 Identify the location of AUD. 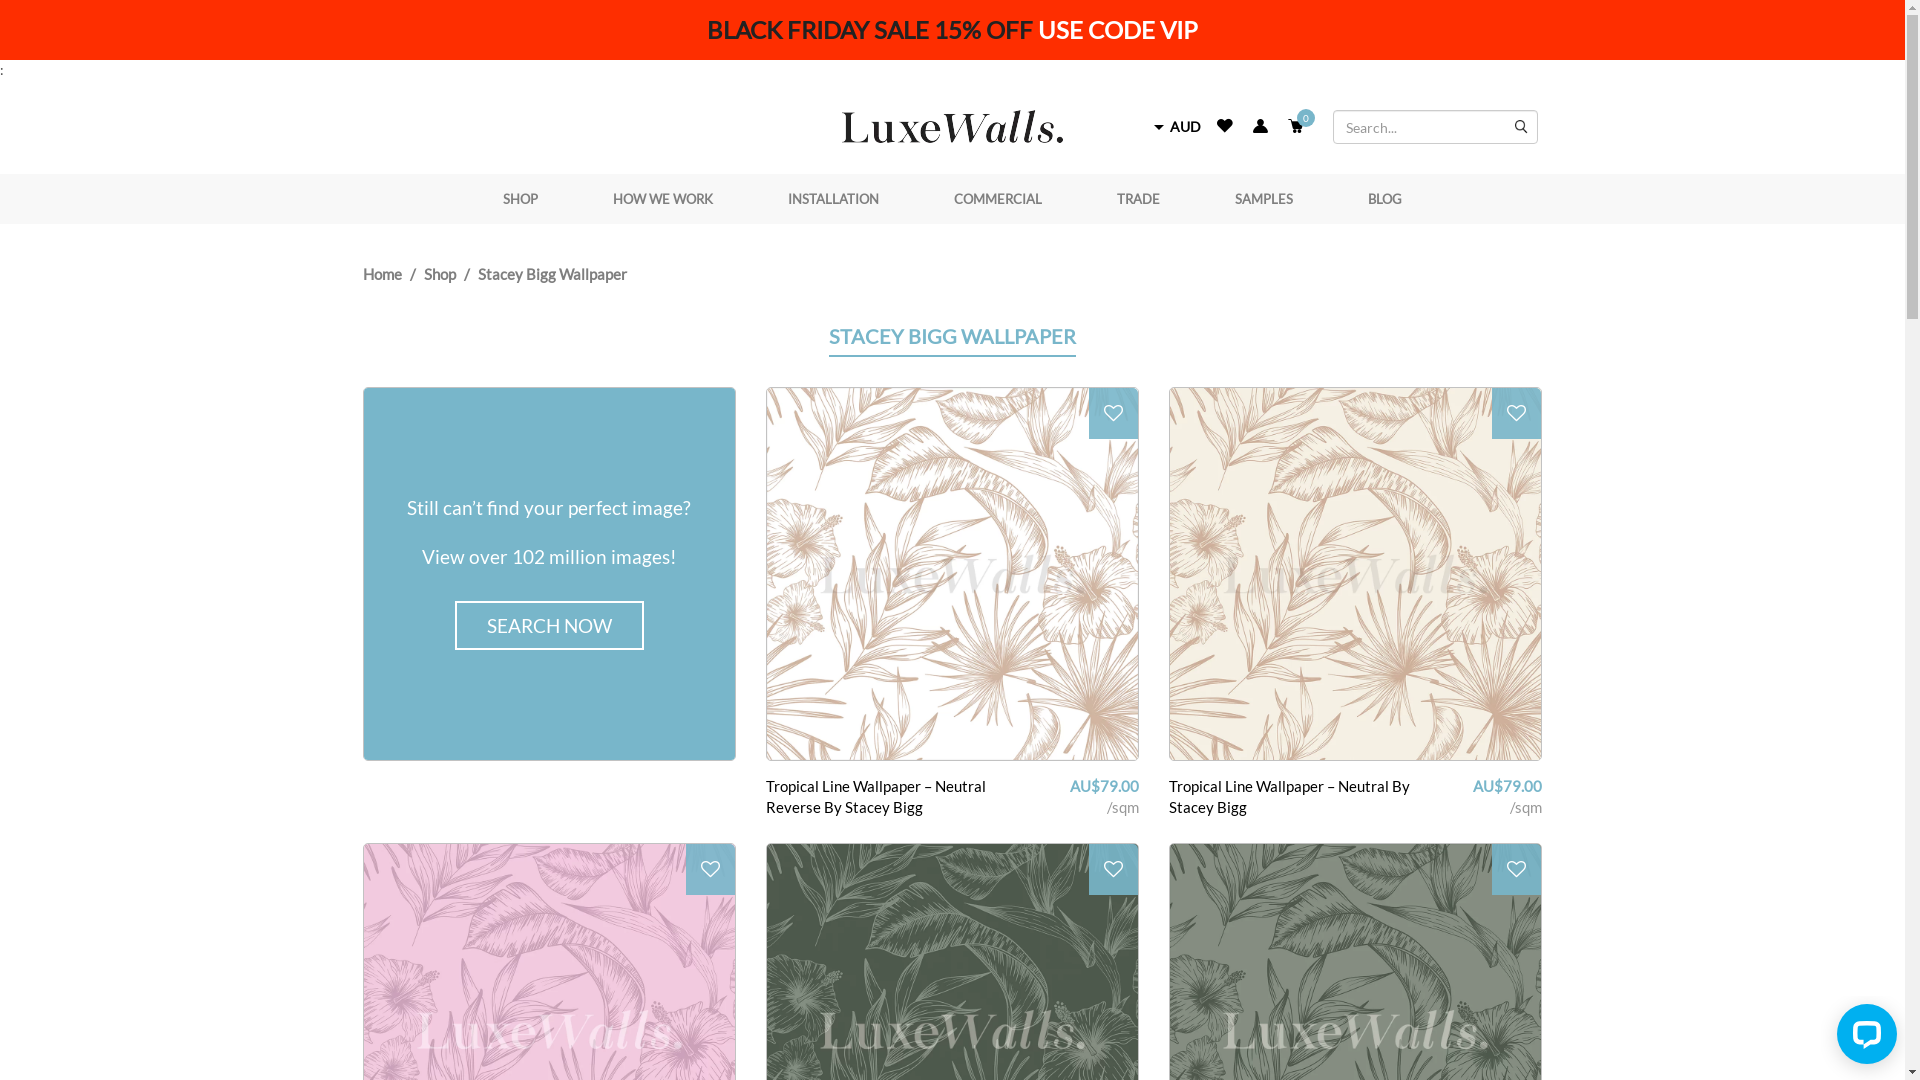
(1186, 127).